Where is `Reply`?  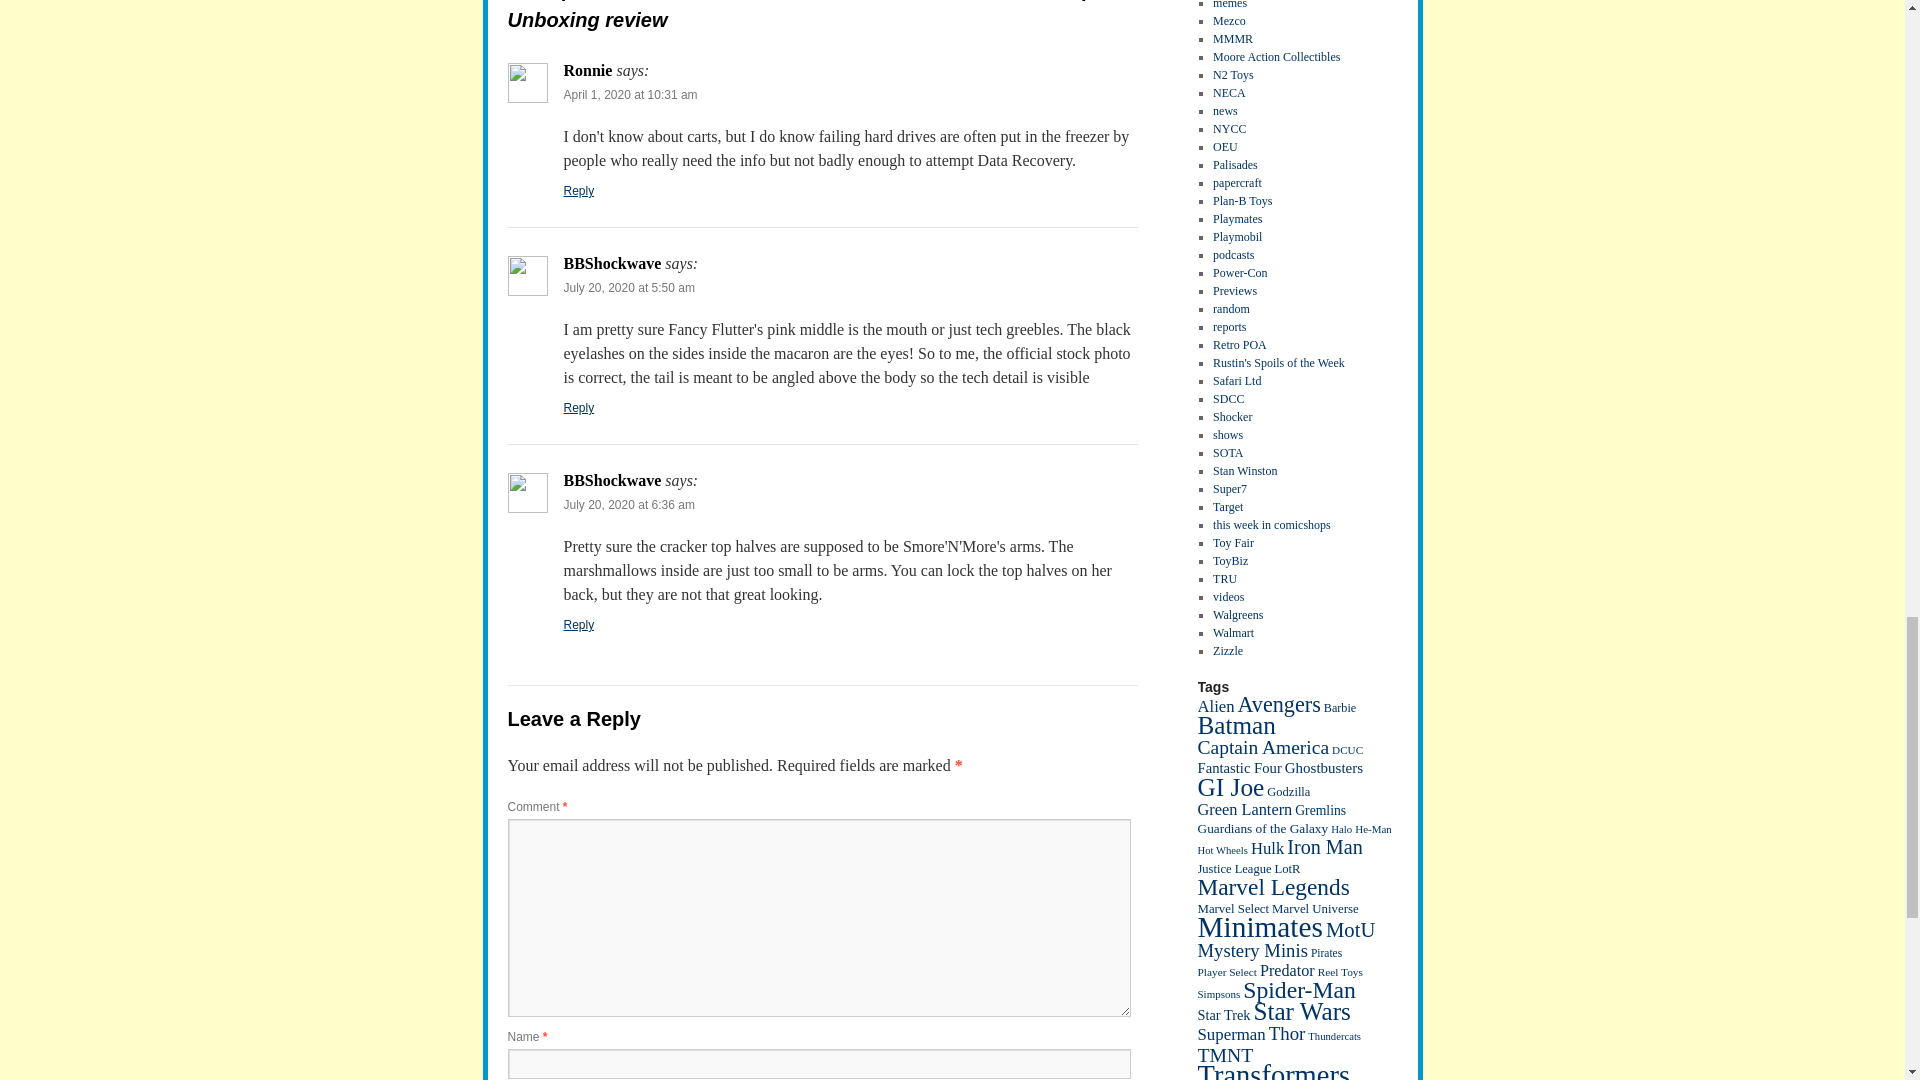 Reply is located at coordinates (580, 624).